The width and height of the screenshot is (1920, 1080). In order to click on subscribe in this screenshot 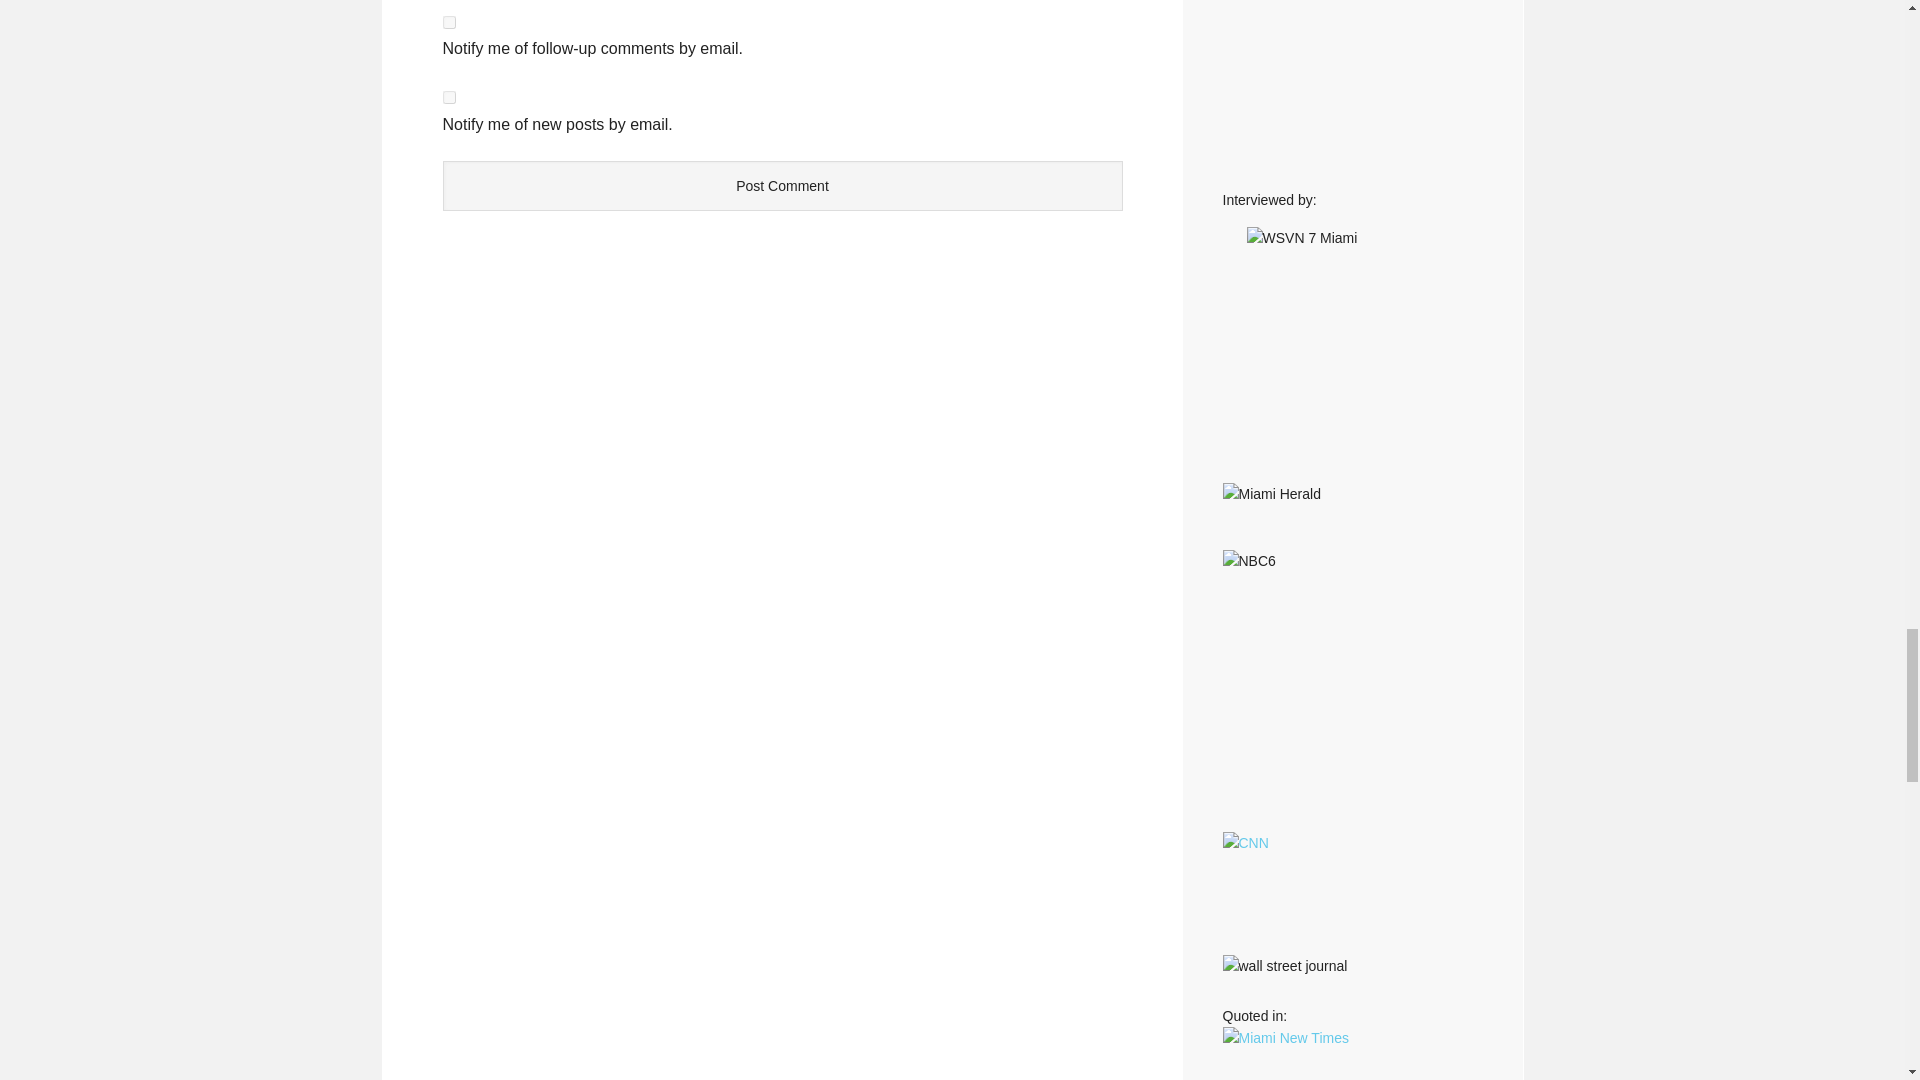, I will do `click(448, 22)`.